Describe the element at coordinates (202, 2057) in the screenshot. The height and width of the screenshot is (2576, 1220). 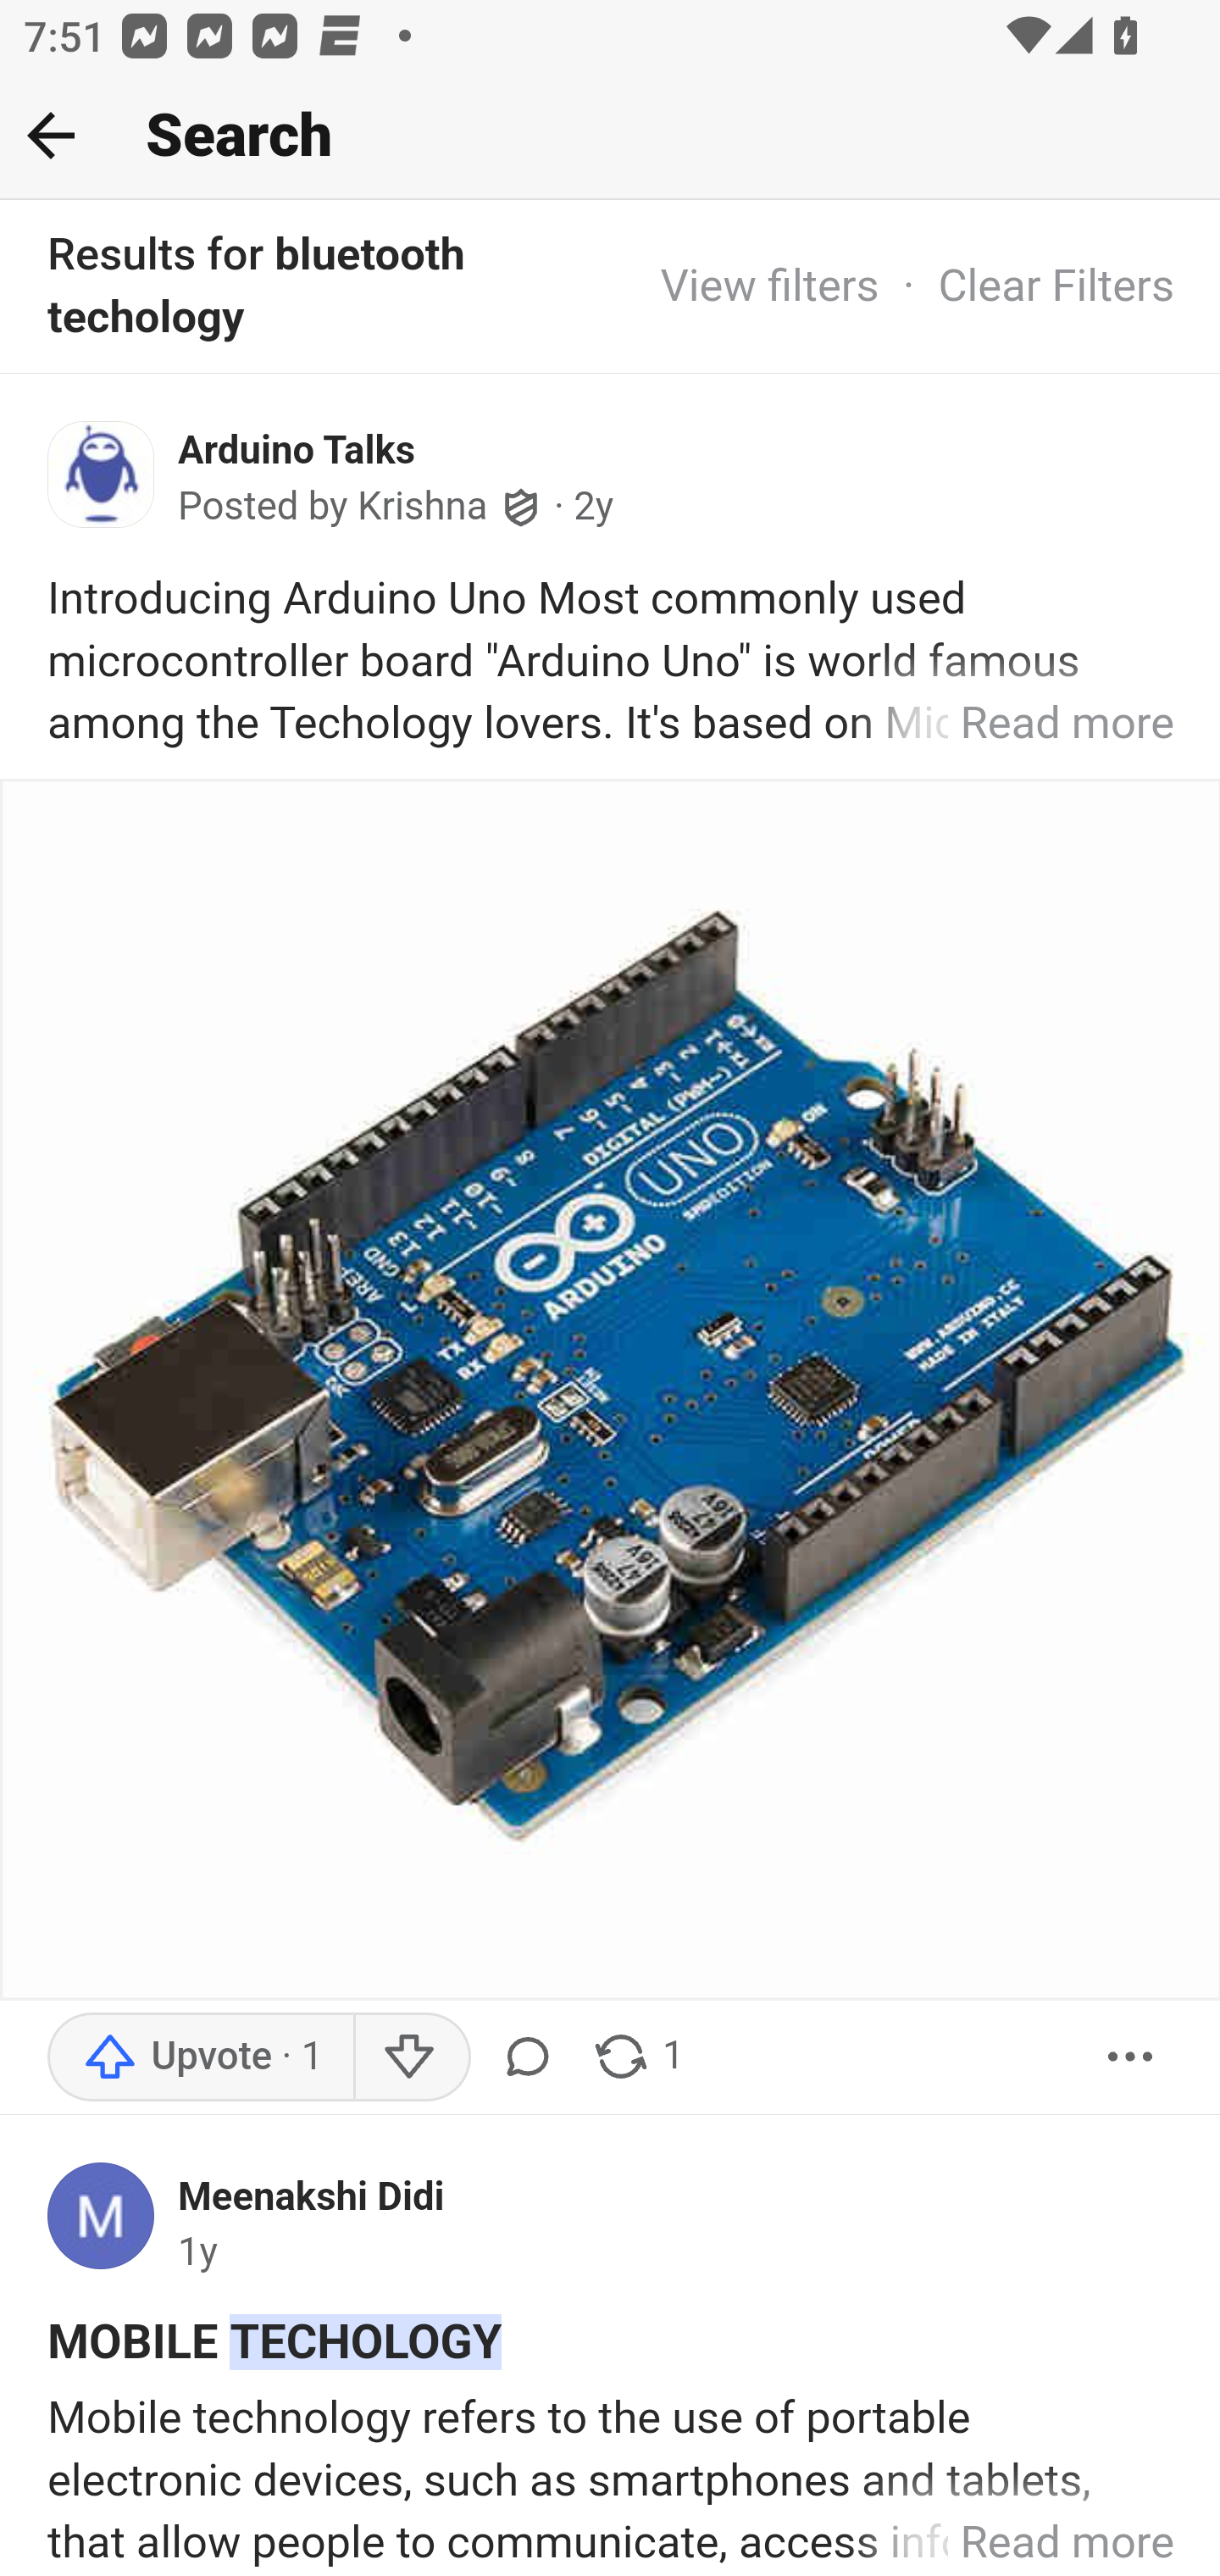
I see `Upvote` at that location.